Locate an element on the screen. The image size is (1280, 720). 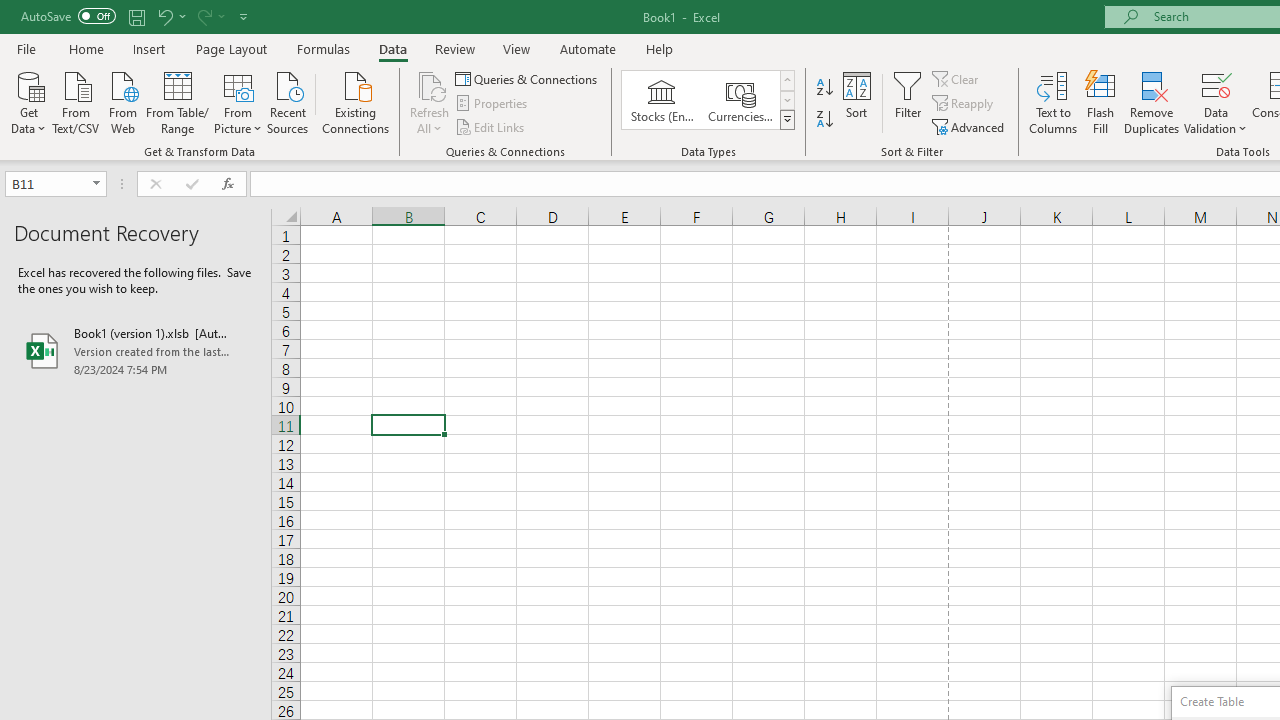
Redo is located at coordinates (203, 16).